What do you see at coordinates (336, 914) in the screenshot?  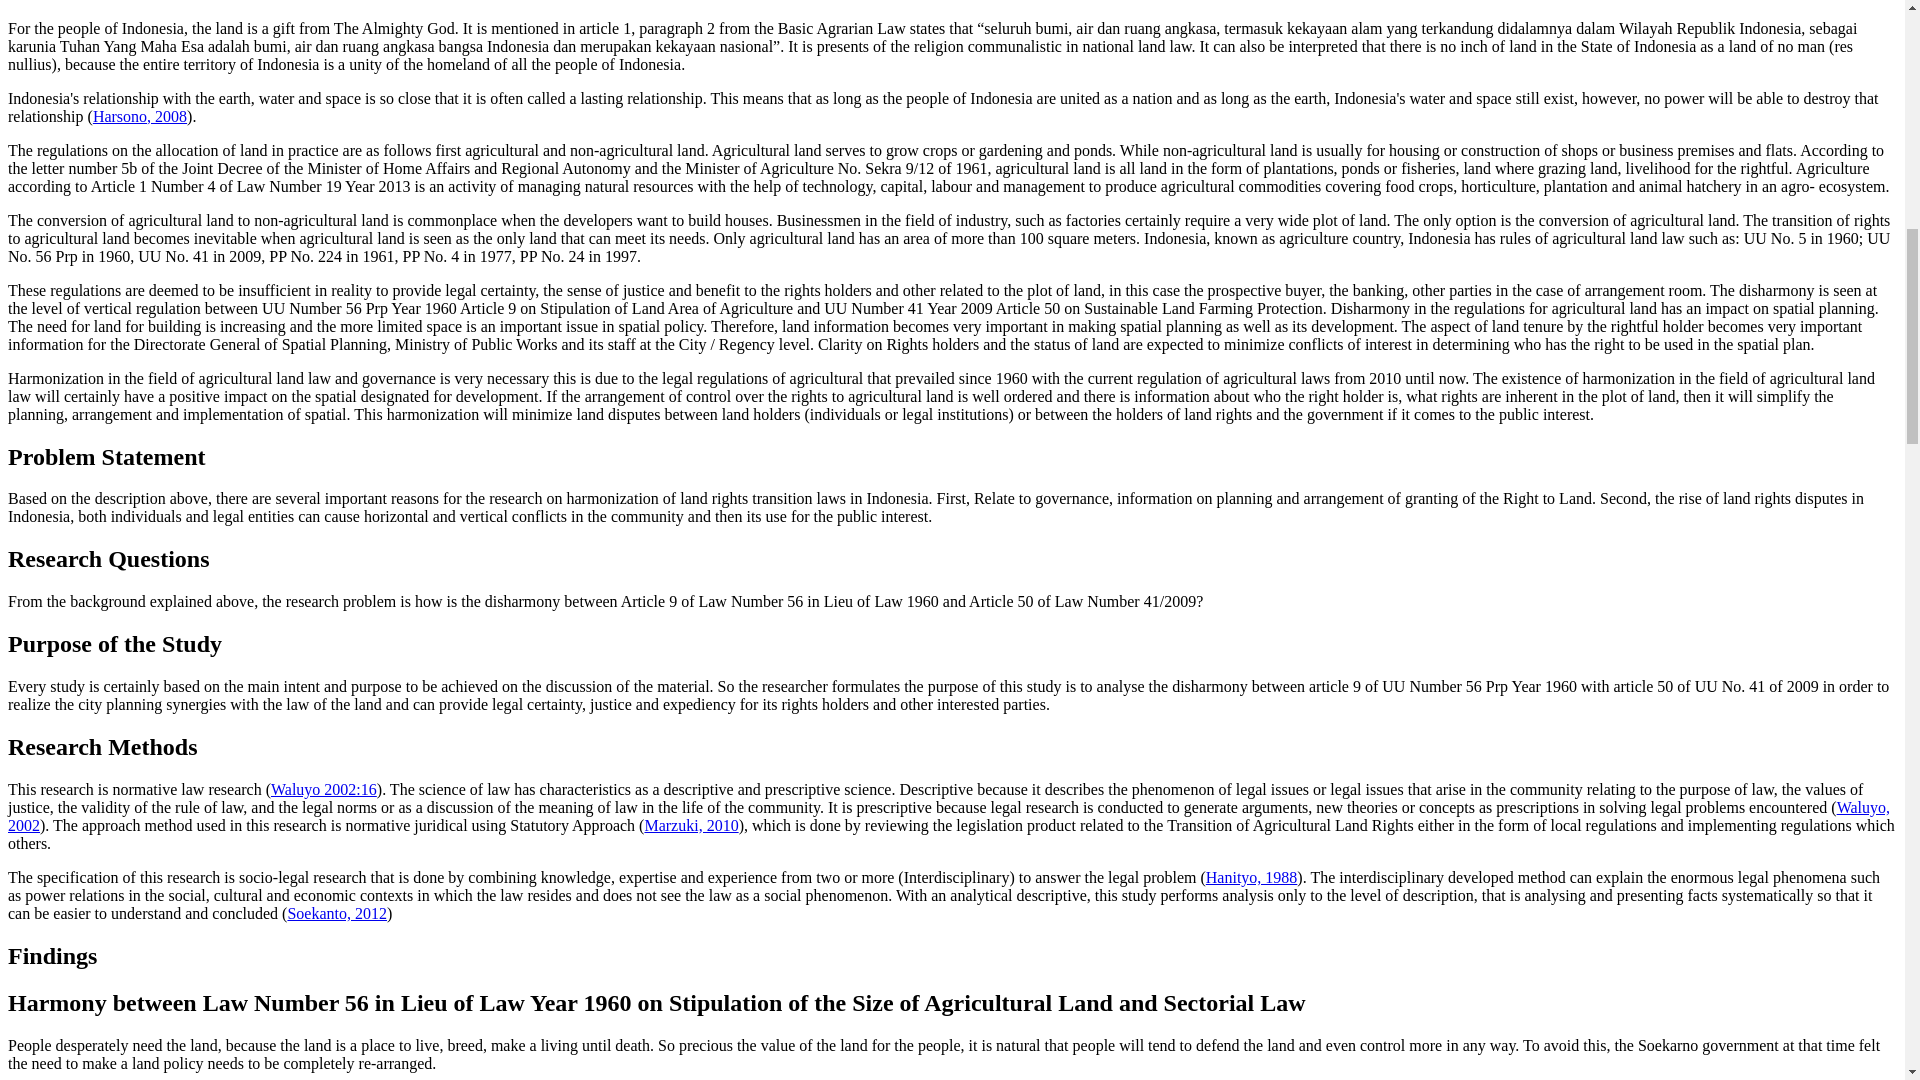 I see `Soekanto, 2012` at bounding box center [336, 914].